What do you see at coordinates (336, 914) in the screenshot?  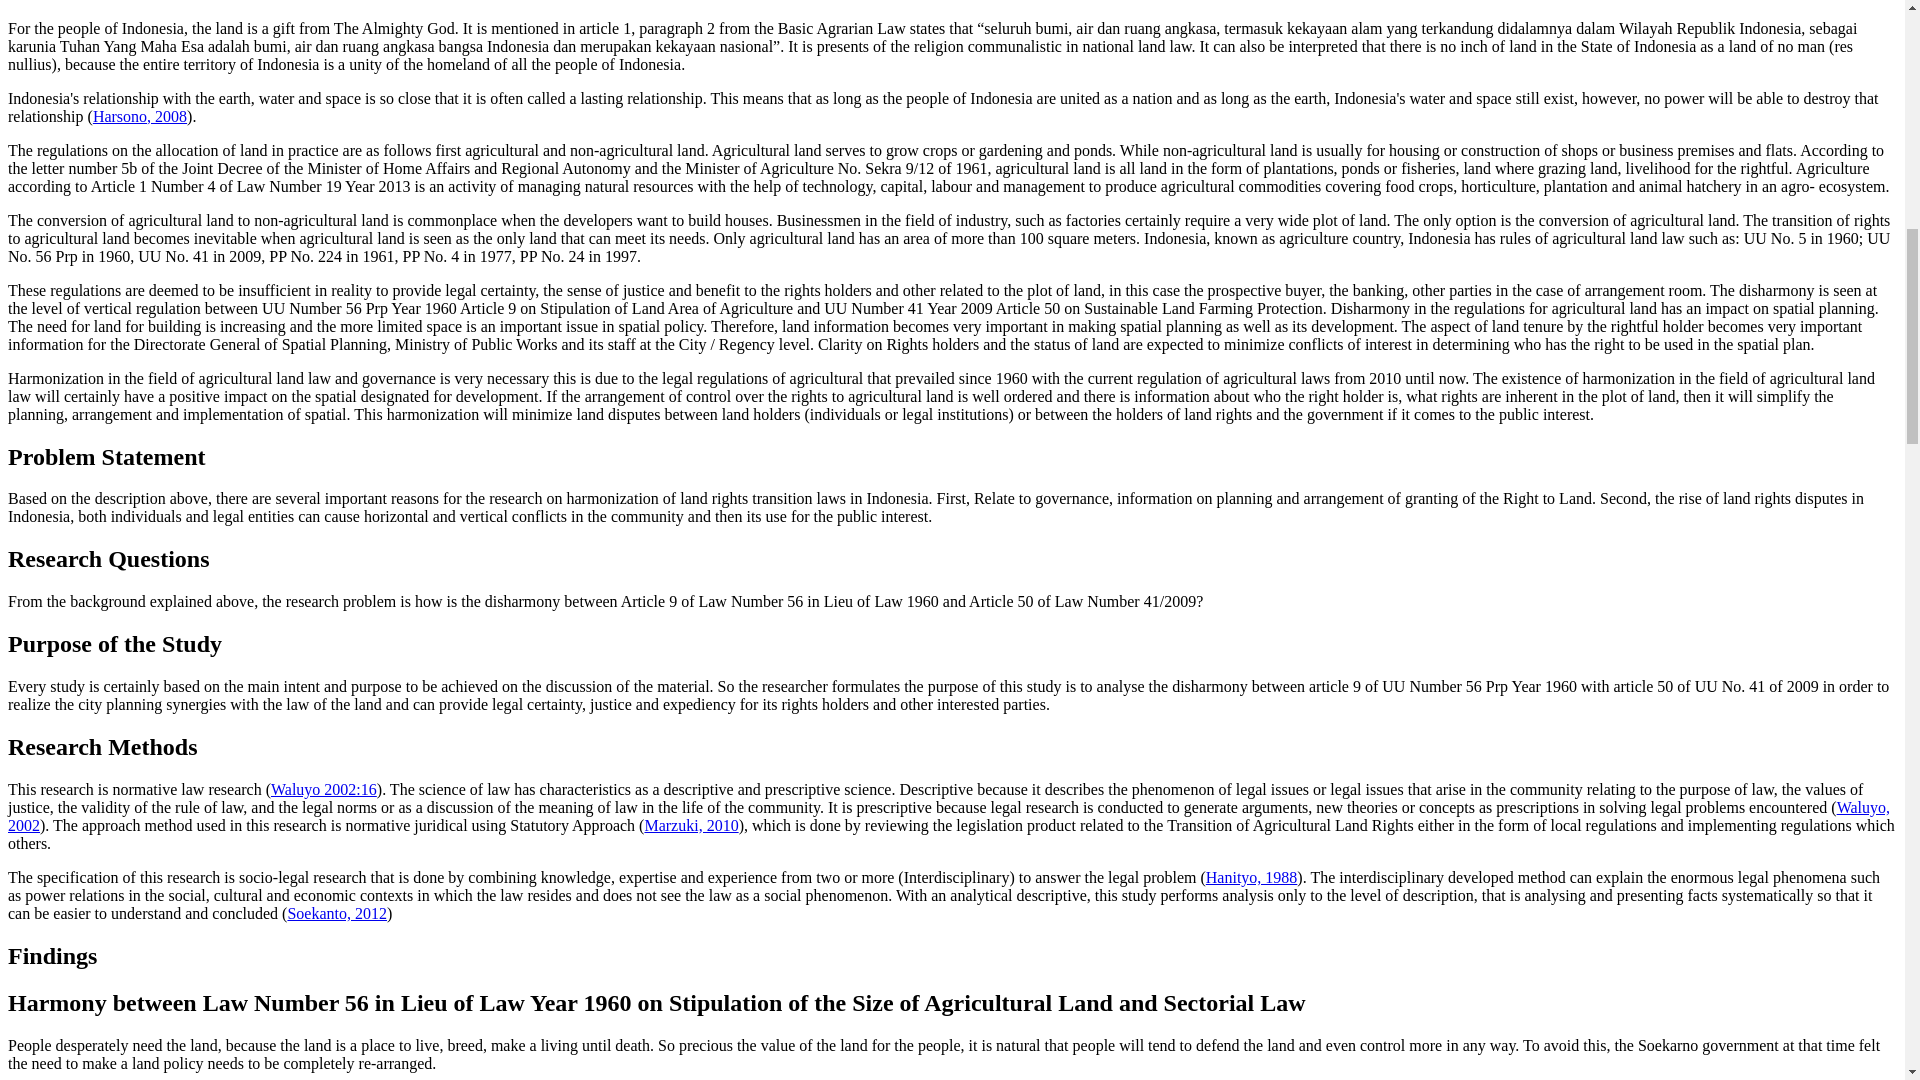 I see `Soekanto, 2012` at bounding box center [336, 914].